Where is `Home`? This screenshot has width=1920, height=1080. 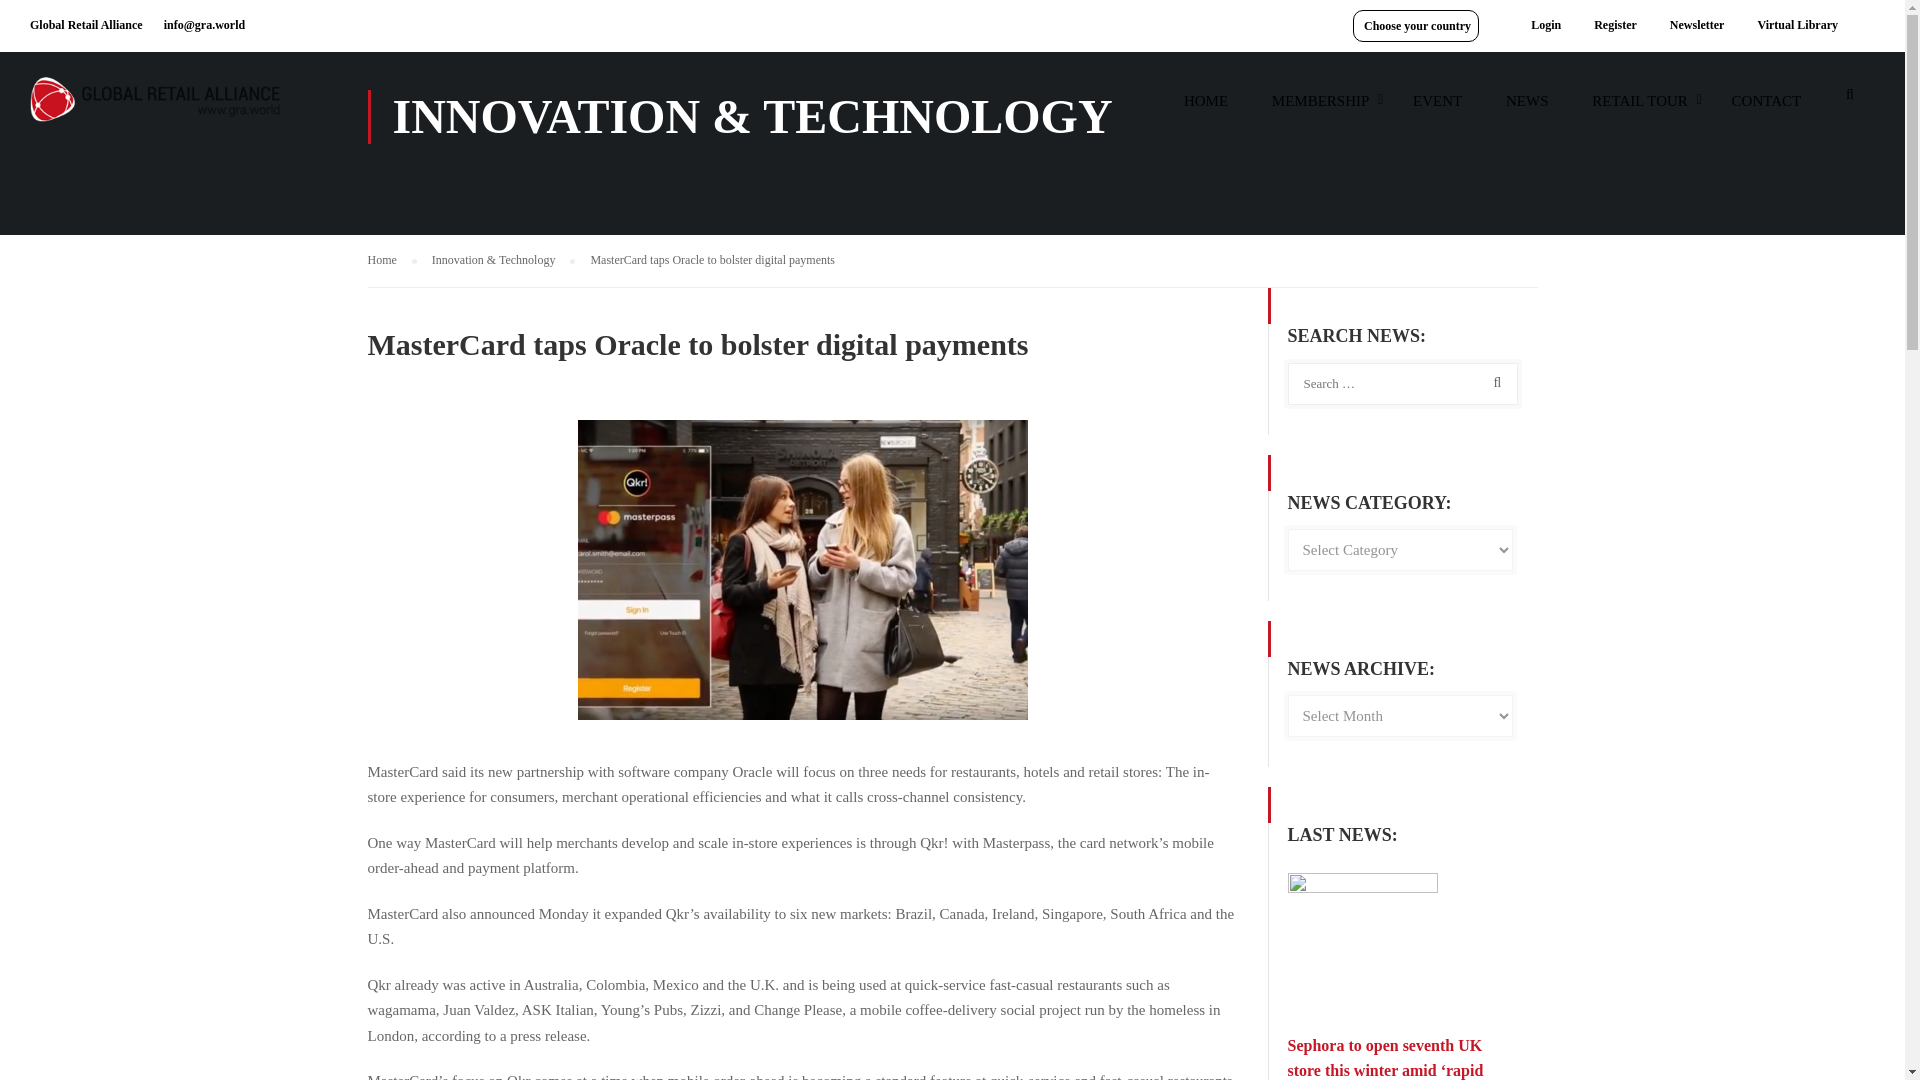 Home is located at coordinates (392, 260).